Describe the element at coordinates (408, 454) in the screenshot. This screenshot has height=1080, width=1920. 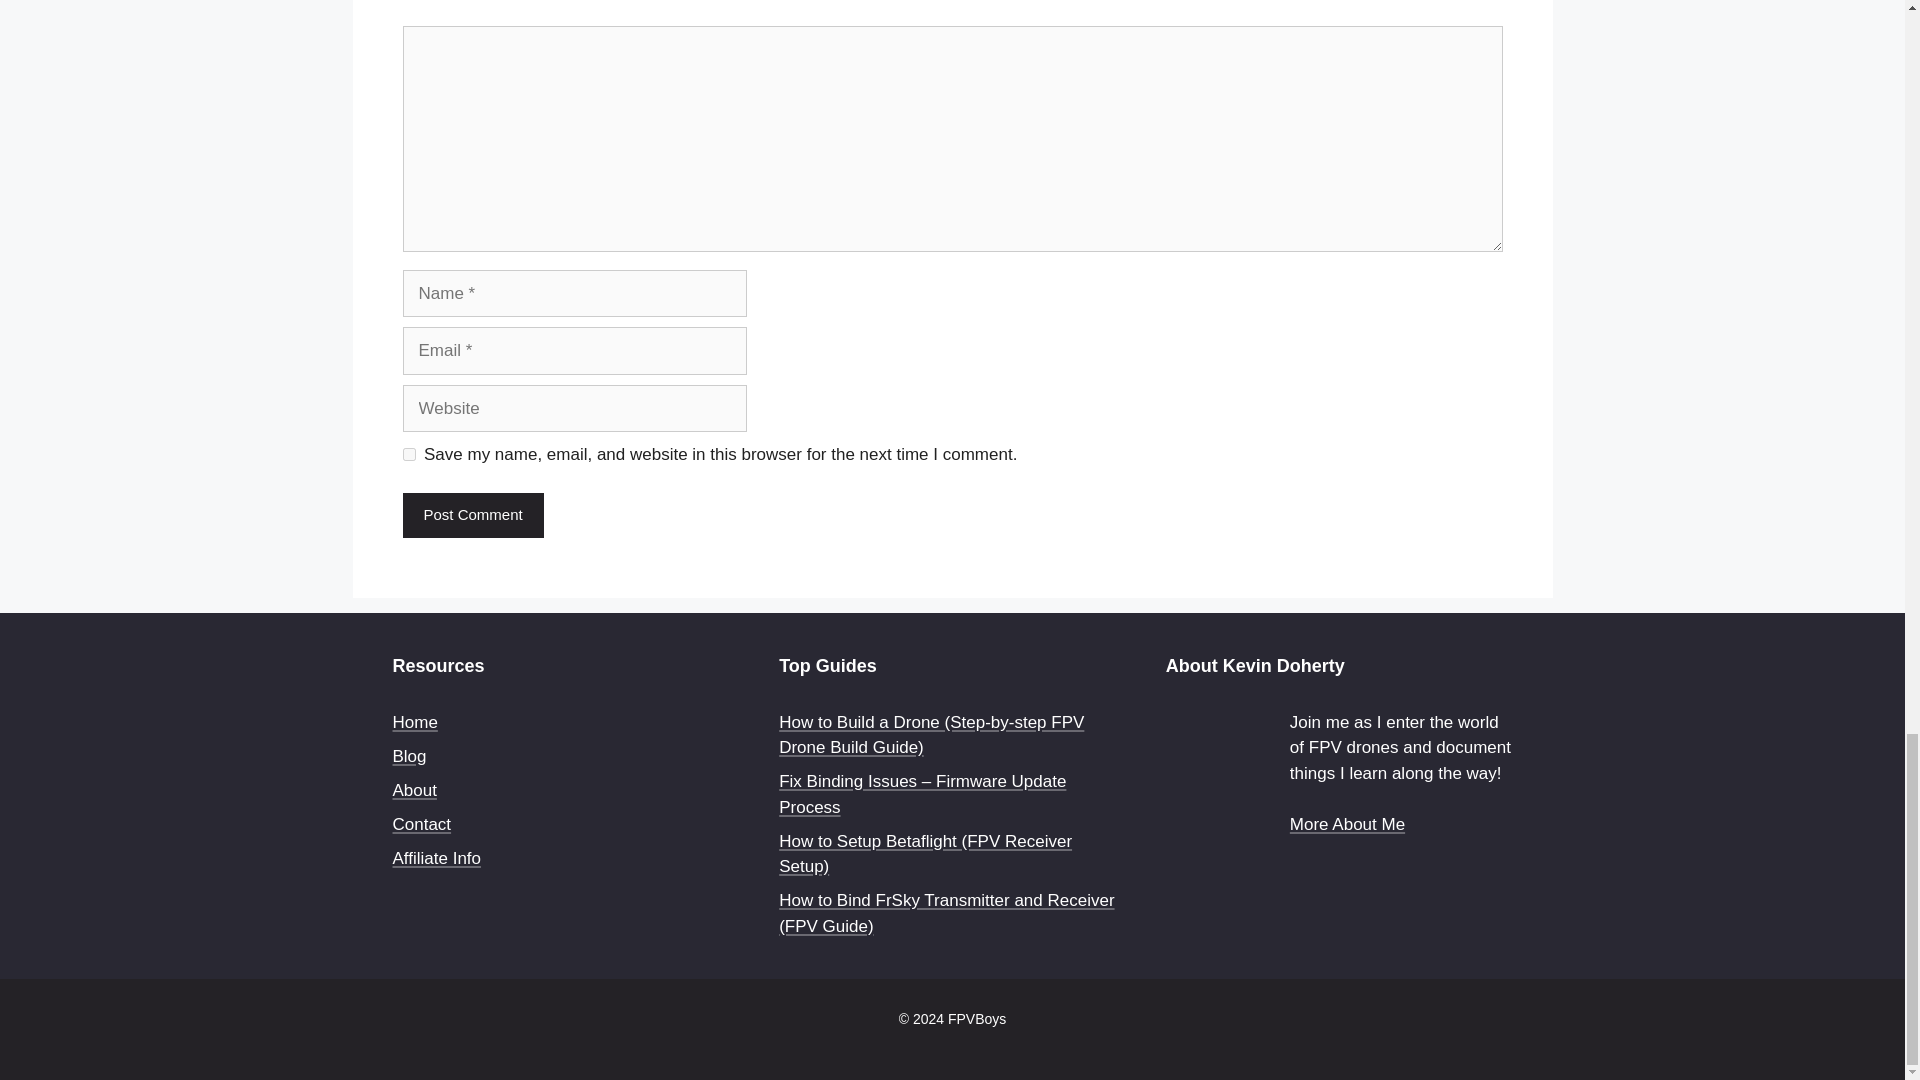
I see `yes` at that location.